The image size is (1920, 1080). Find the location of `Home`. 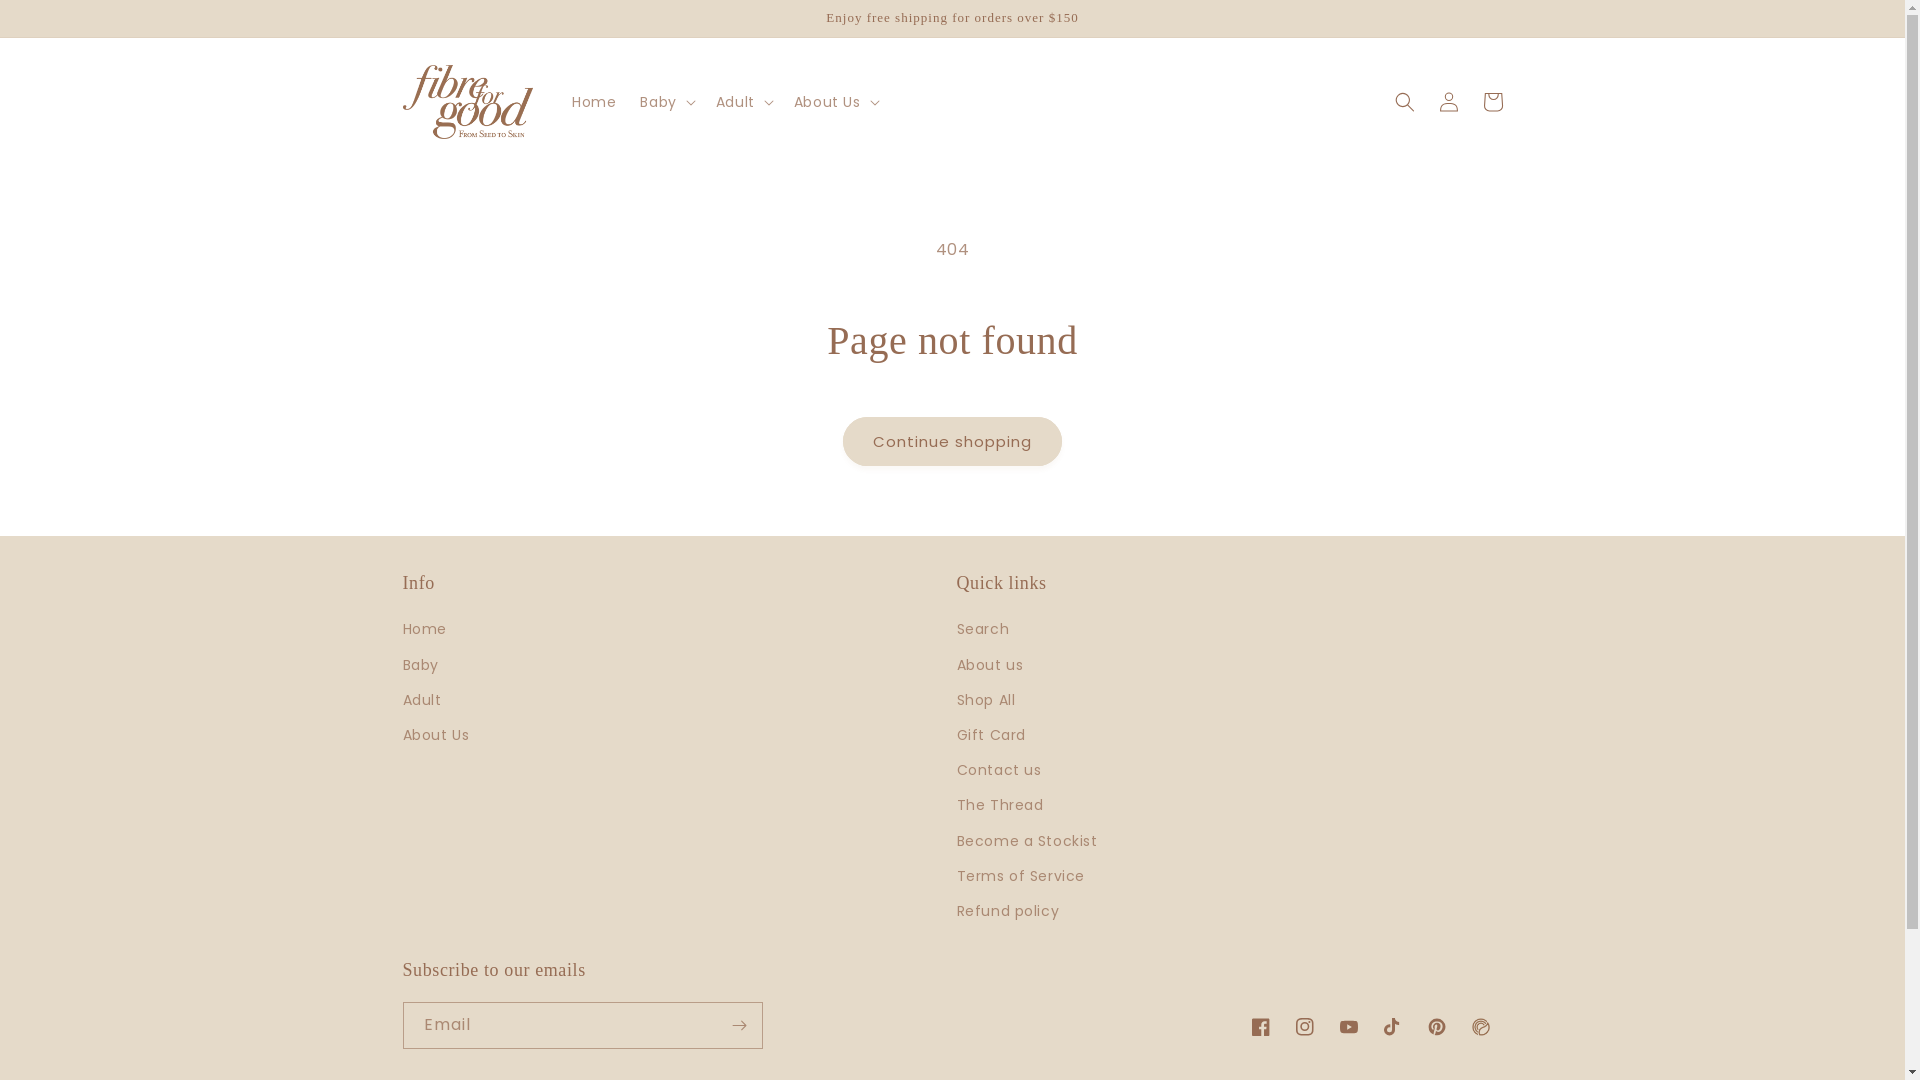

Home is located at coordinates (594, 102).